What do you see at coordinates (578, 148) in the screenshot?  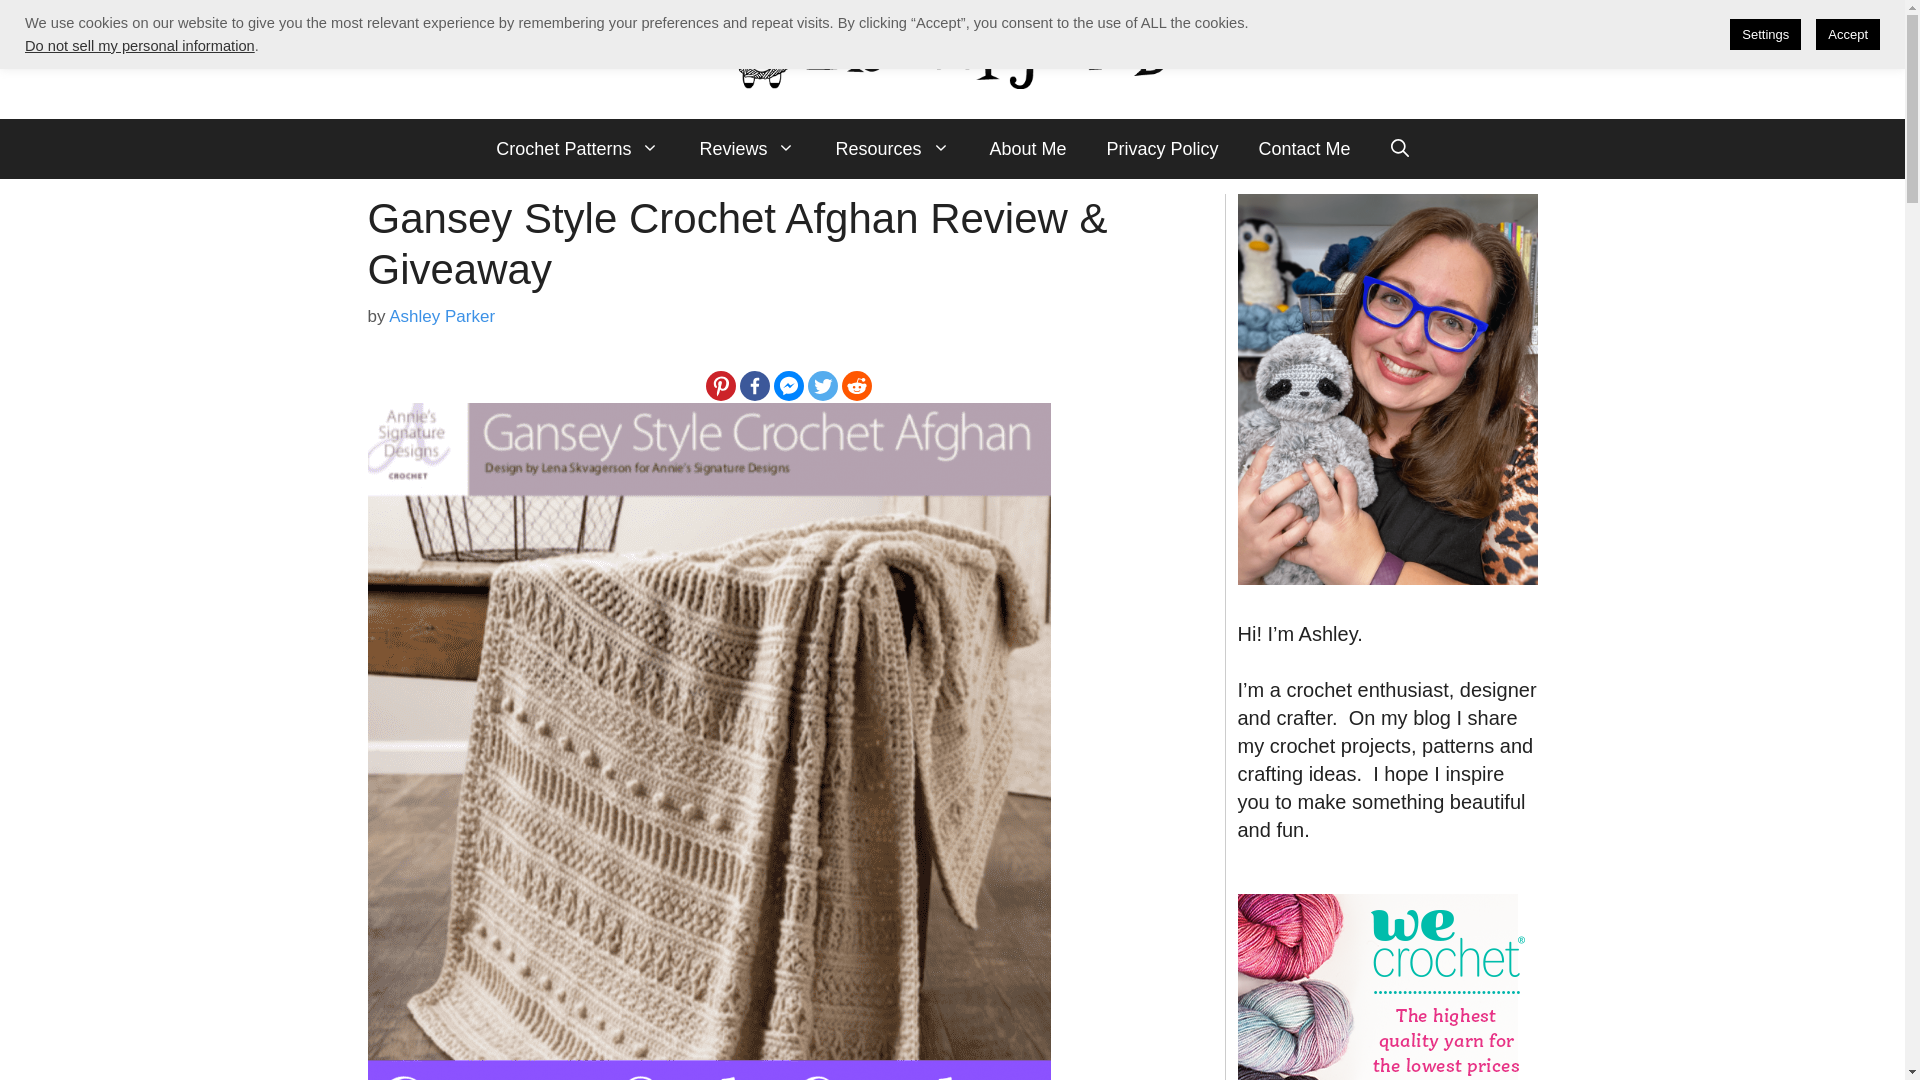 I see `Crochet Patterns` at bounding box center [578, 148].